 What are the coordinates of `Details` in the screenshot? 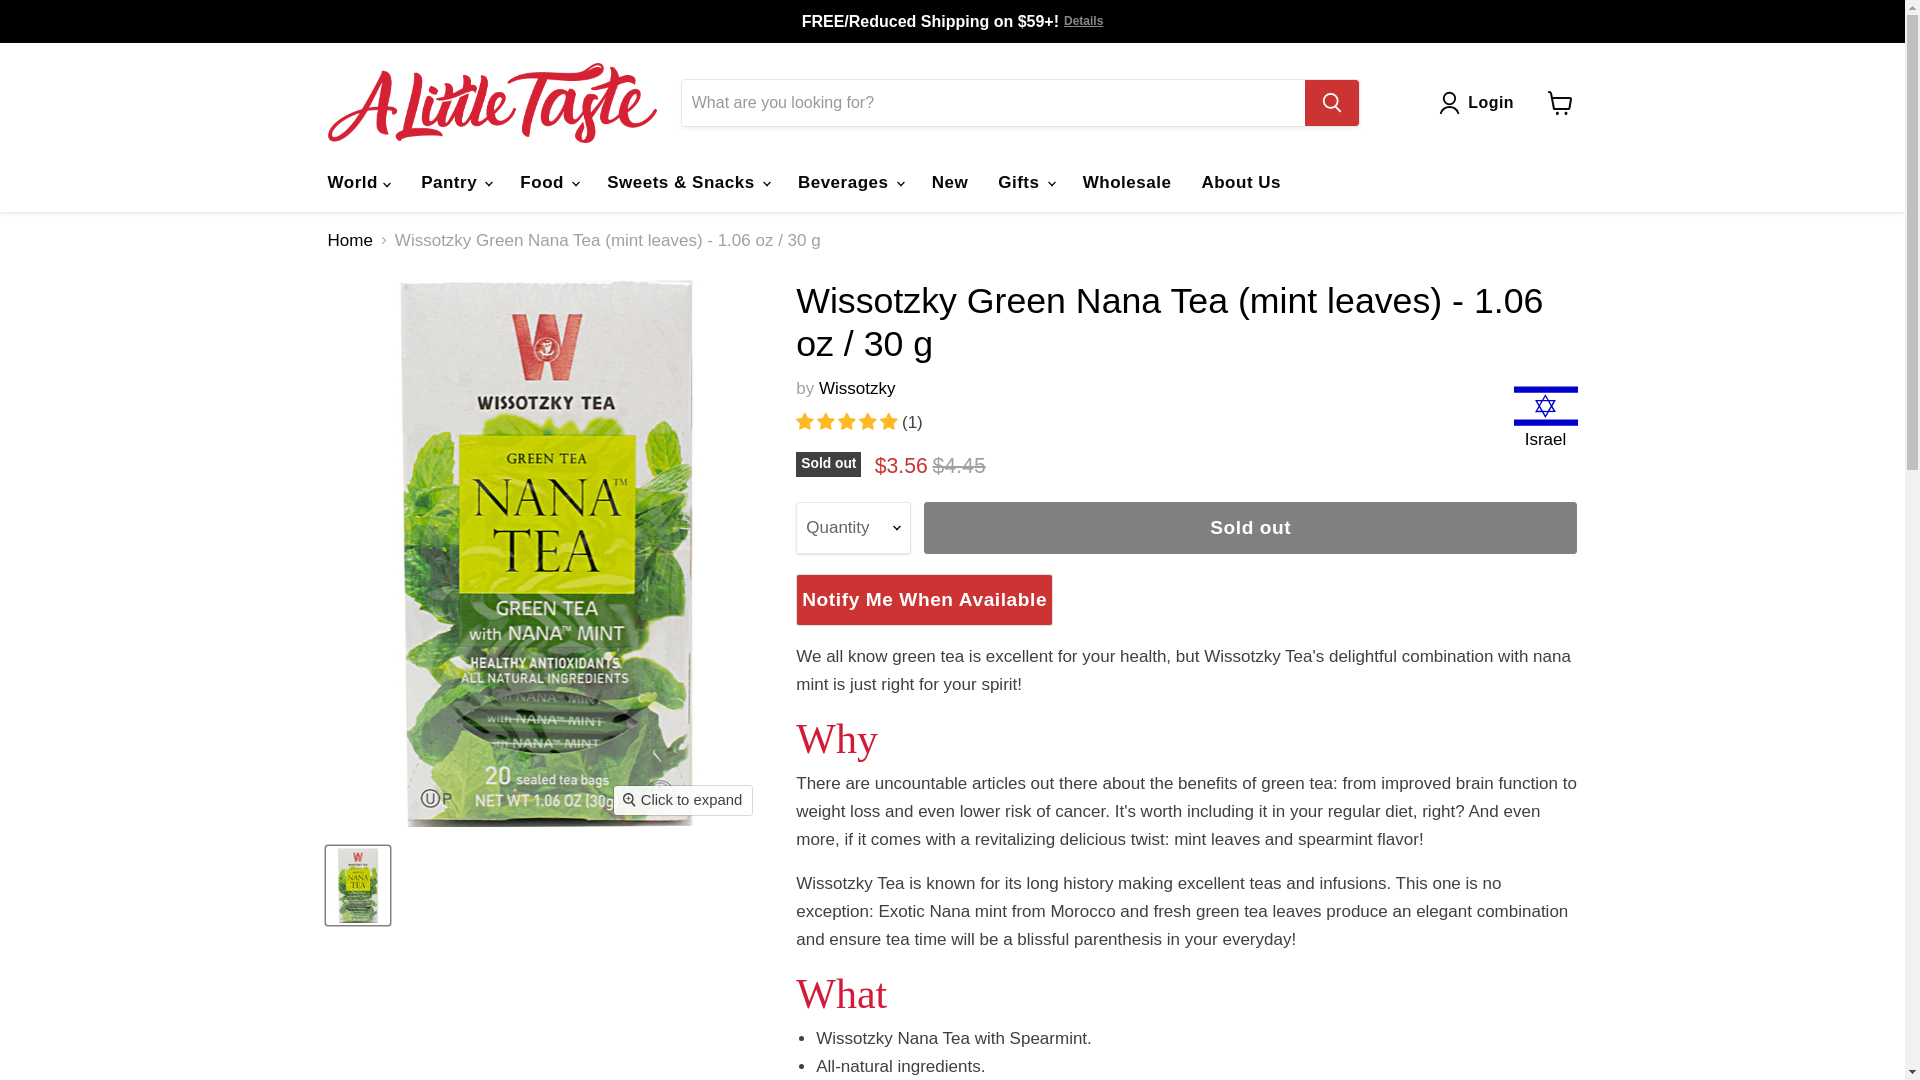 It's located at (1082, 22).